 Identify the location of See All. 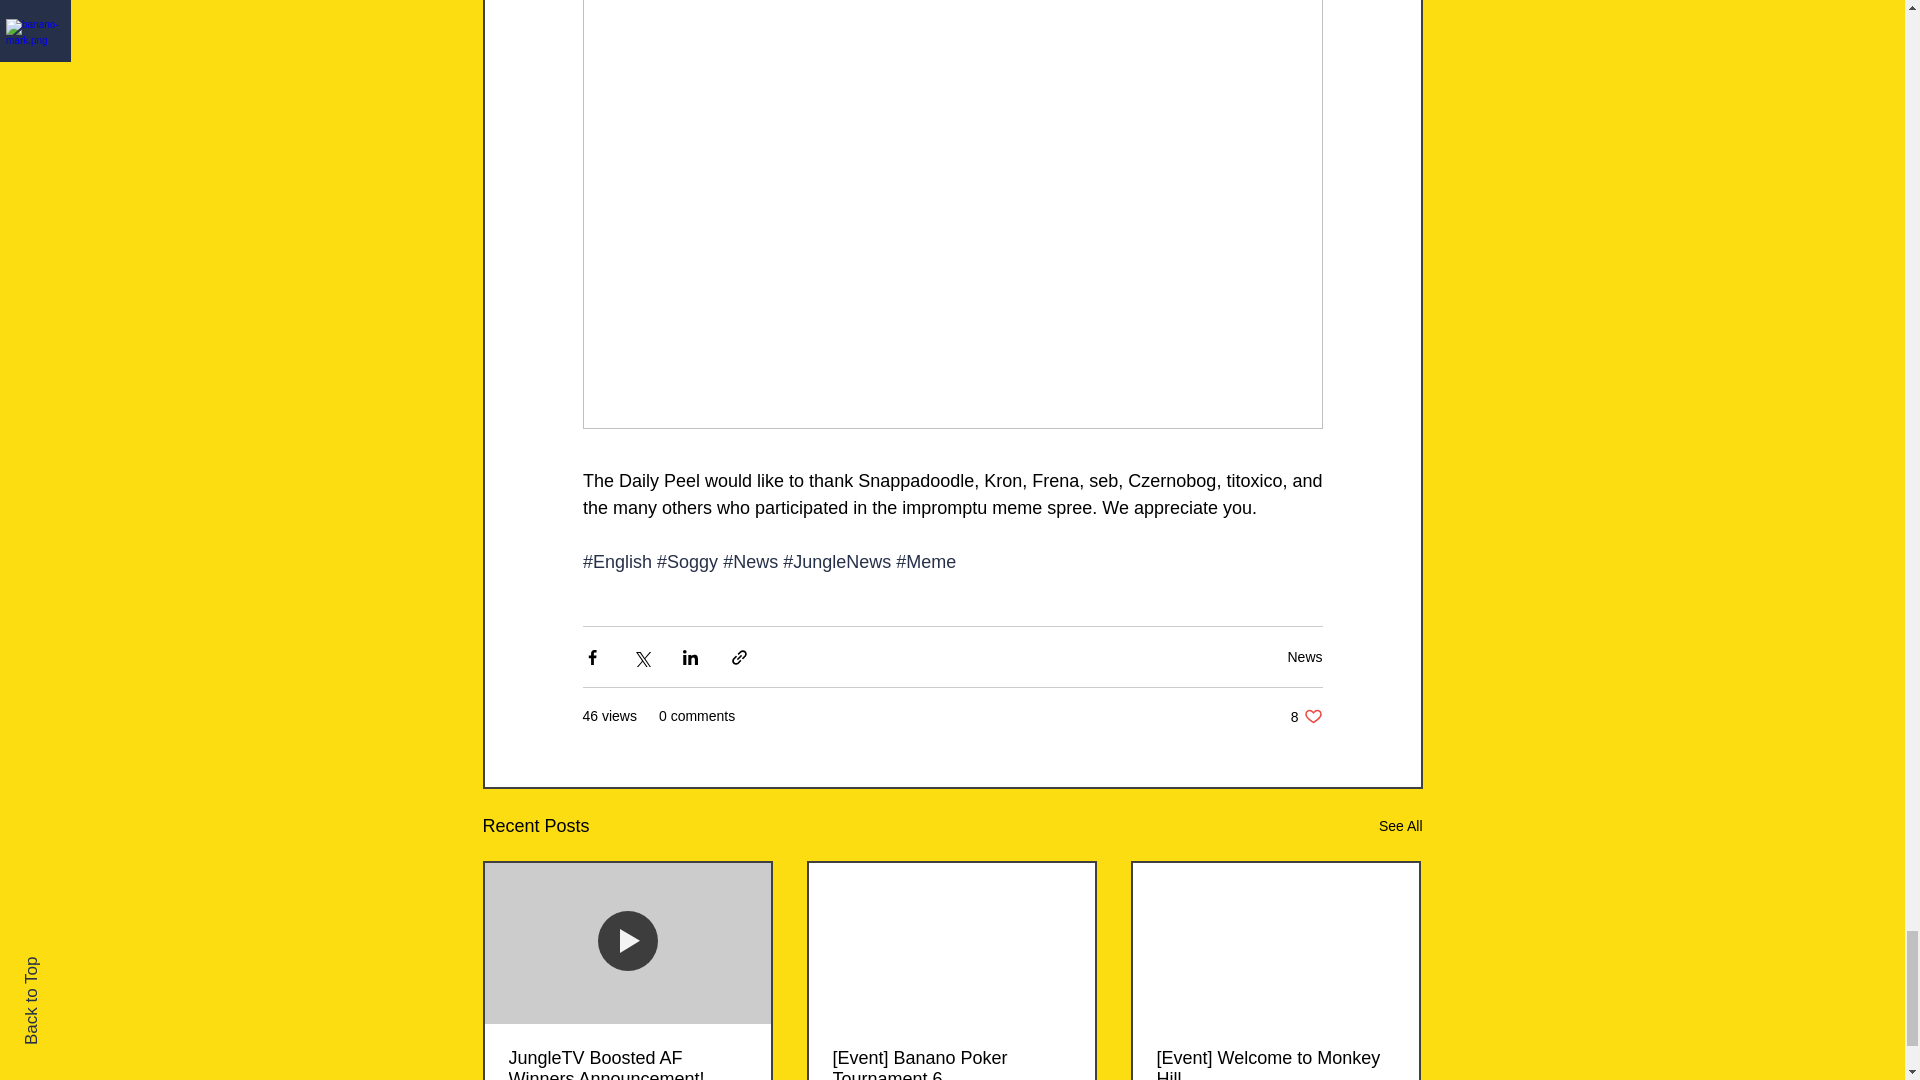
(1400, 826).